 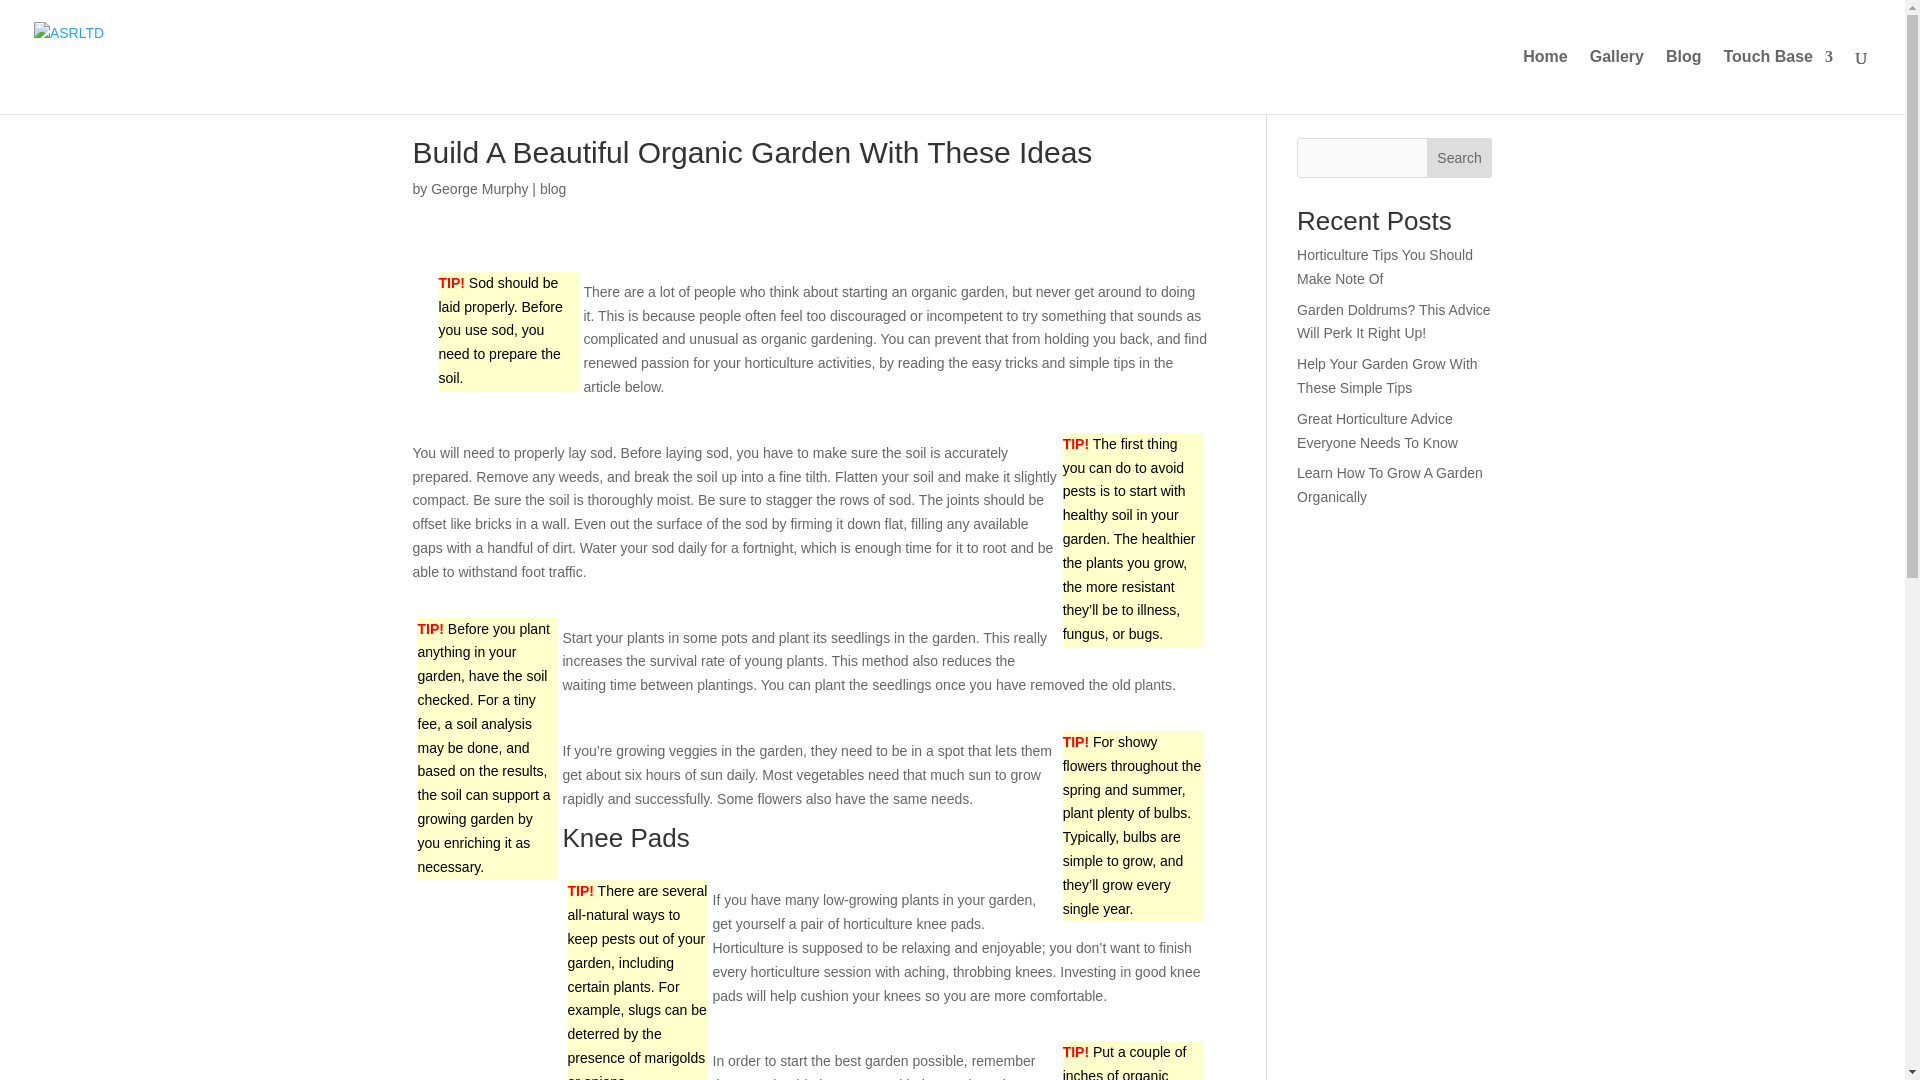 What do you see at coordinates (1460, 158) in the screenshot?
I see `Search` at bounding box center [1460, 158].